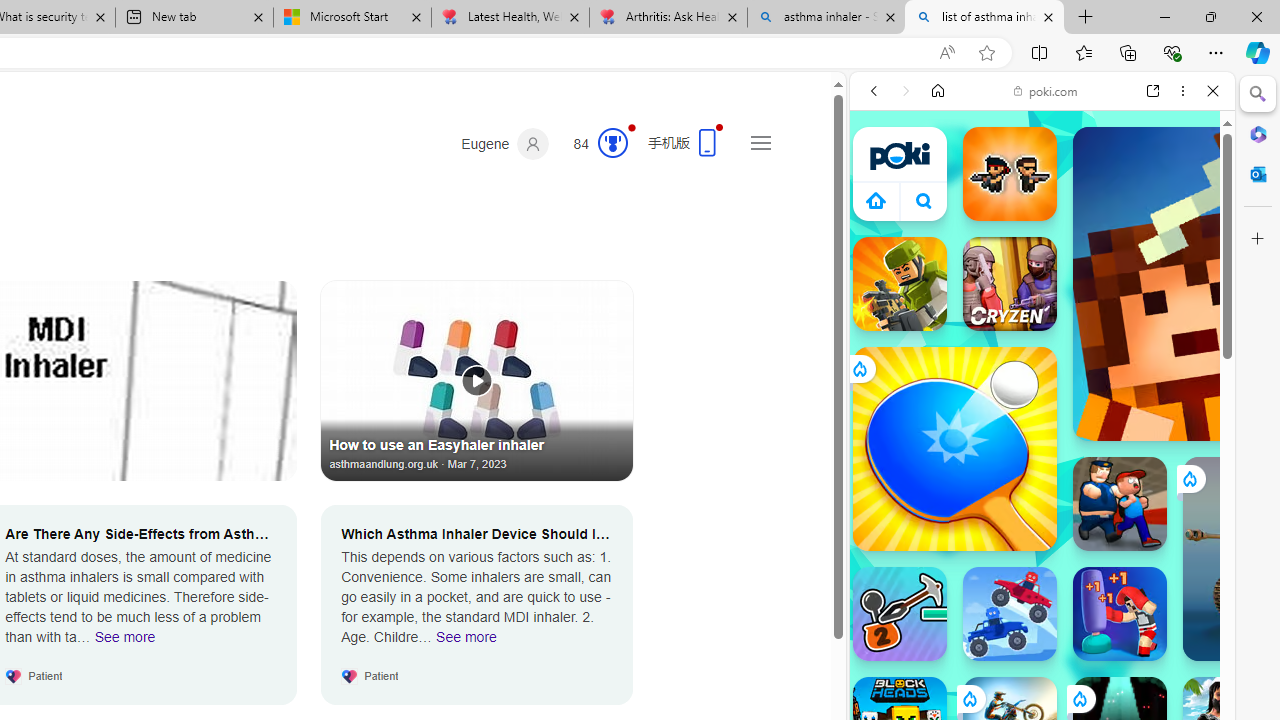  What do you see at coordinates (1190, 230) in the screenshot?
I see `Class: b_serphb` at bounding box center [1190, 230].